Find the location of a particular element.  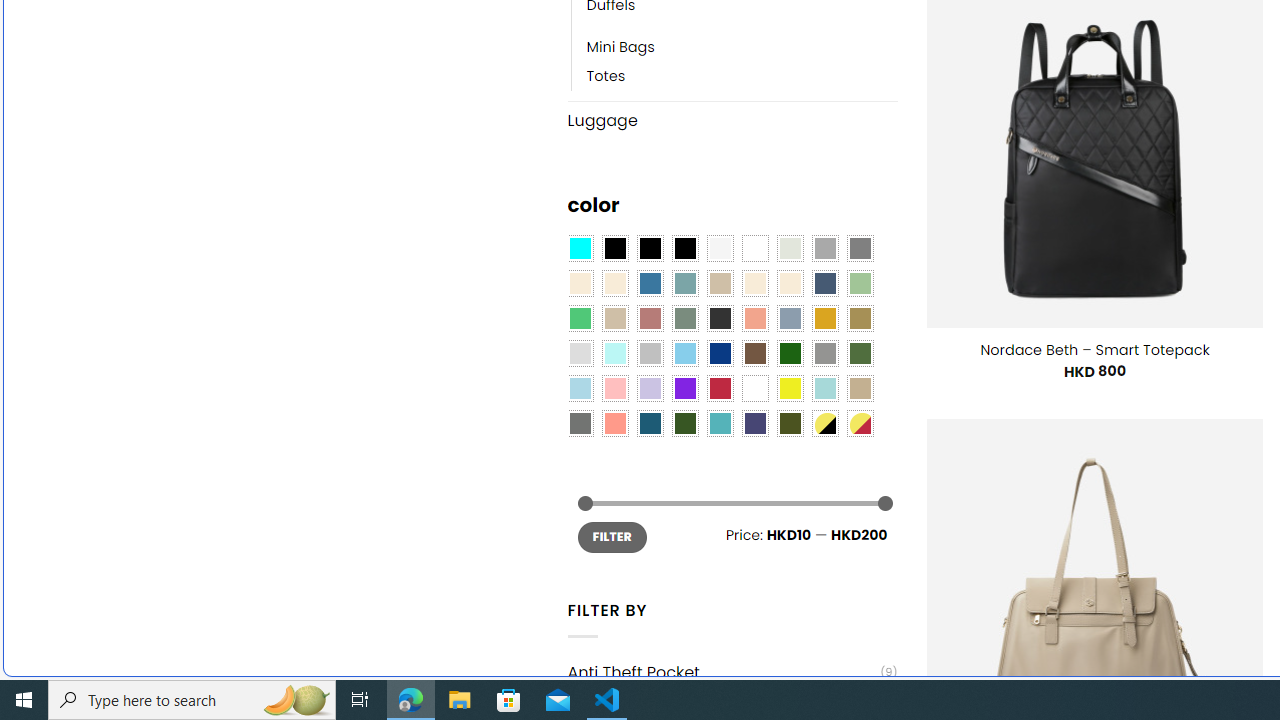

Silver is located at coordinates (650, 354).